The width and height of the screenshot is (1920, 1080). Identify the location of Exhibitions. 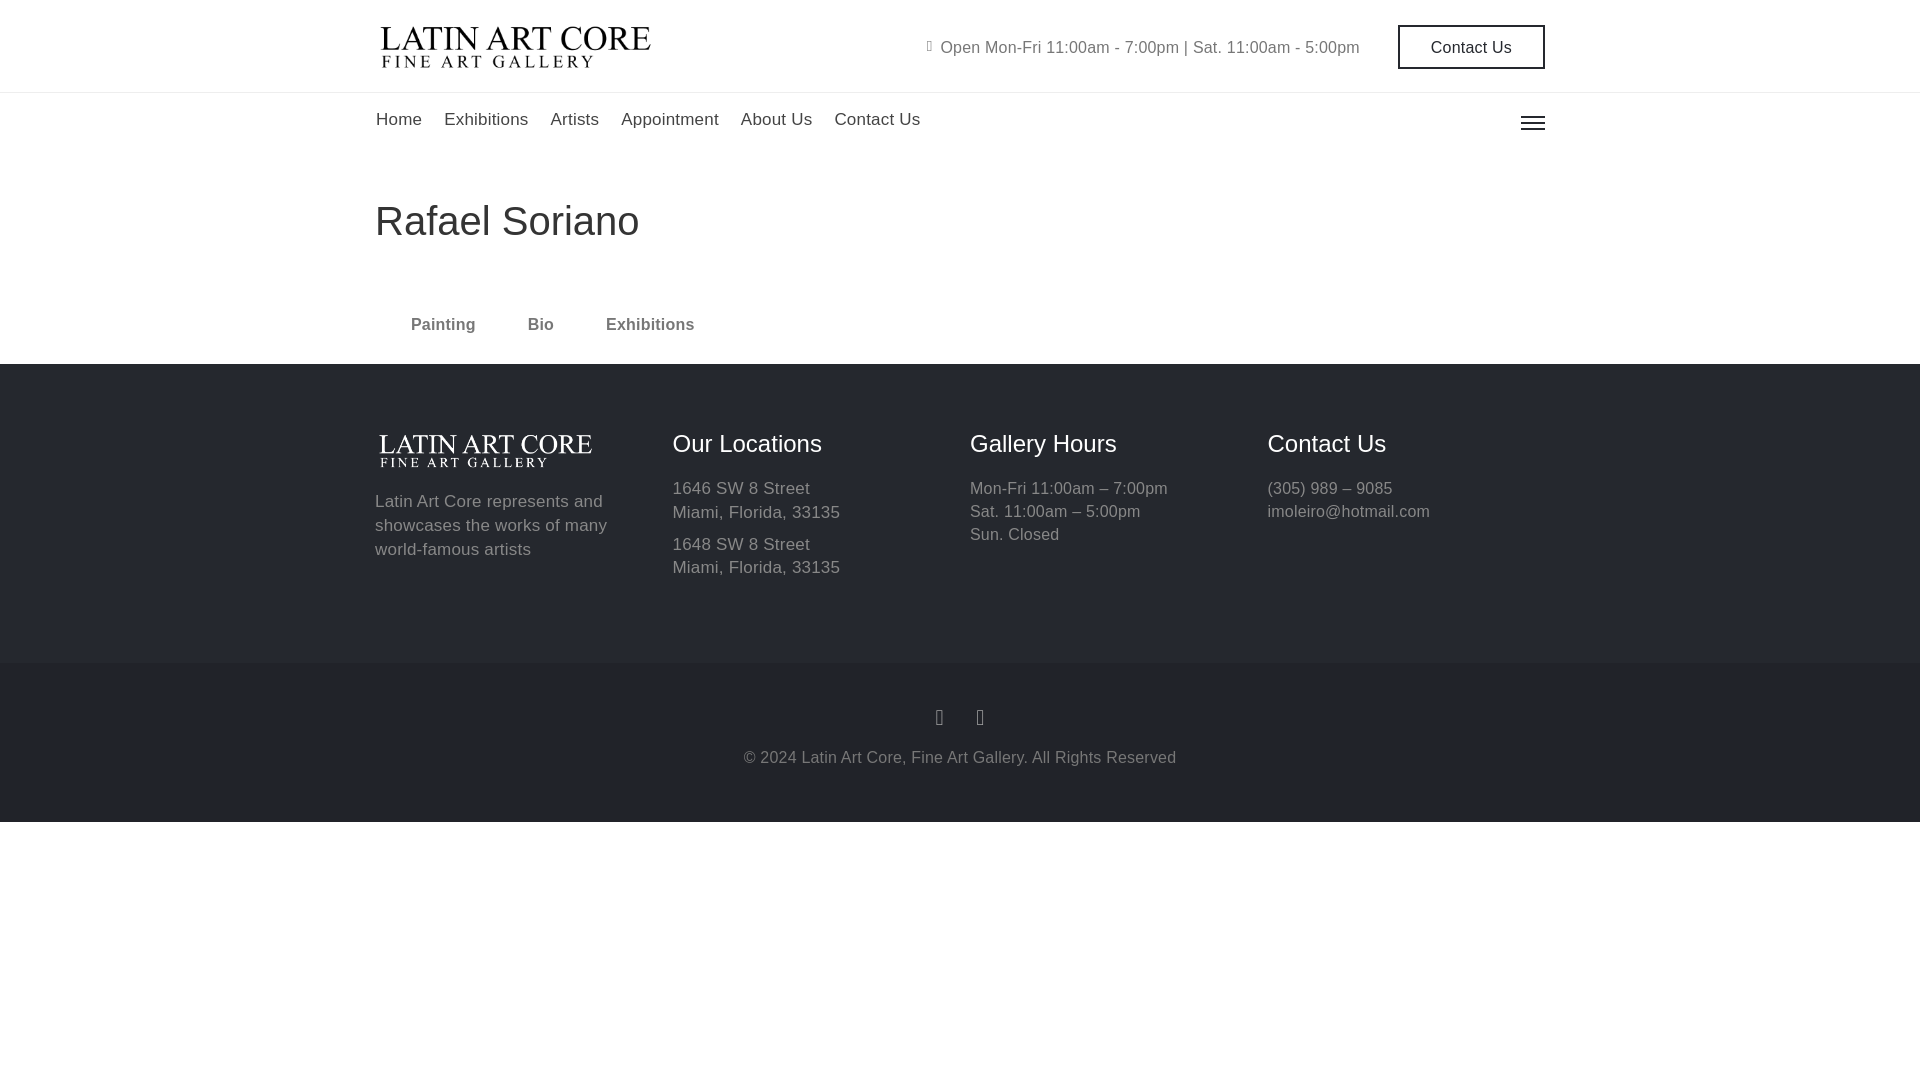
(486, 120).